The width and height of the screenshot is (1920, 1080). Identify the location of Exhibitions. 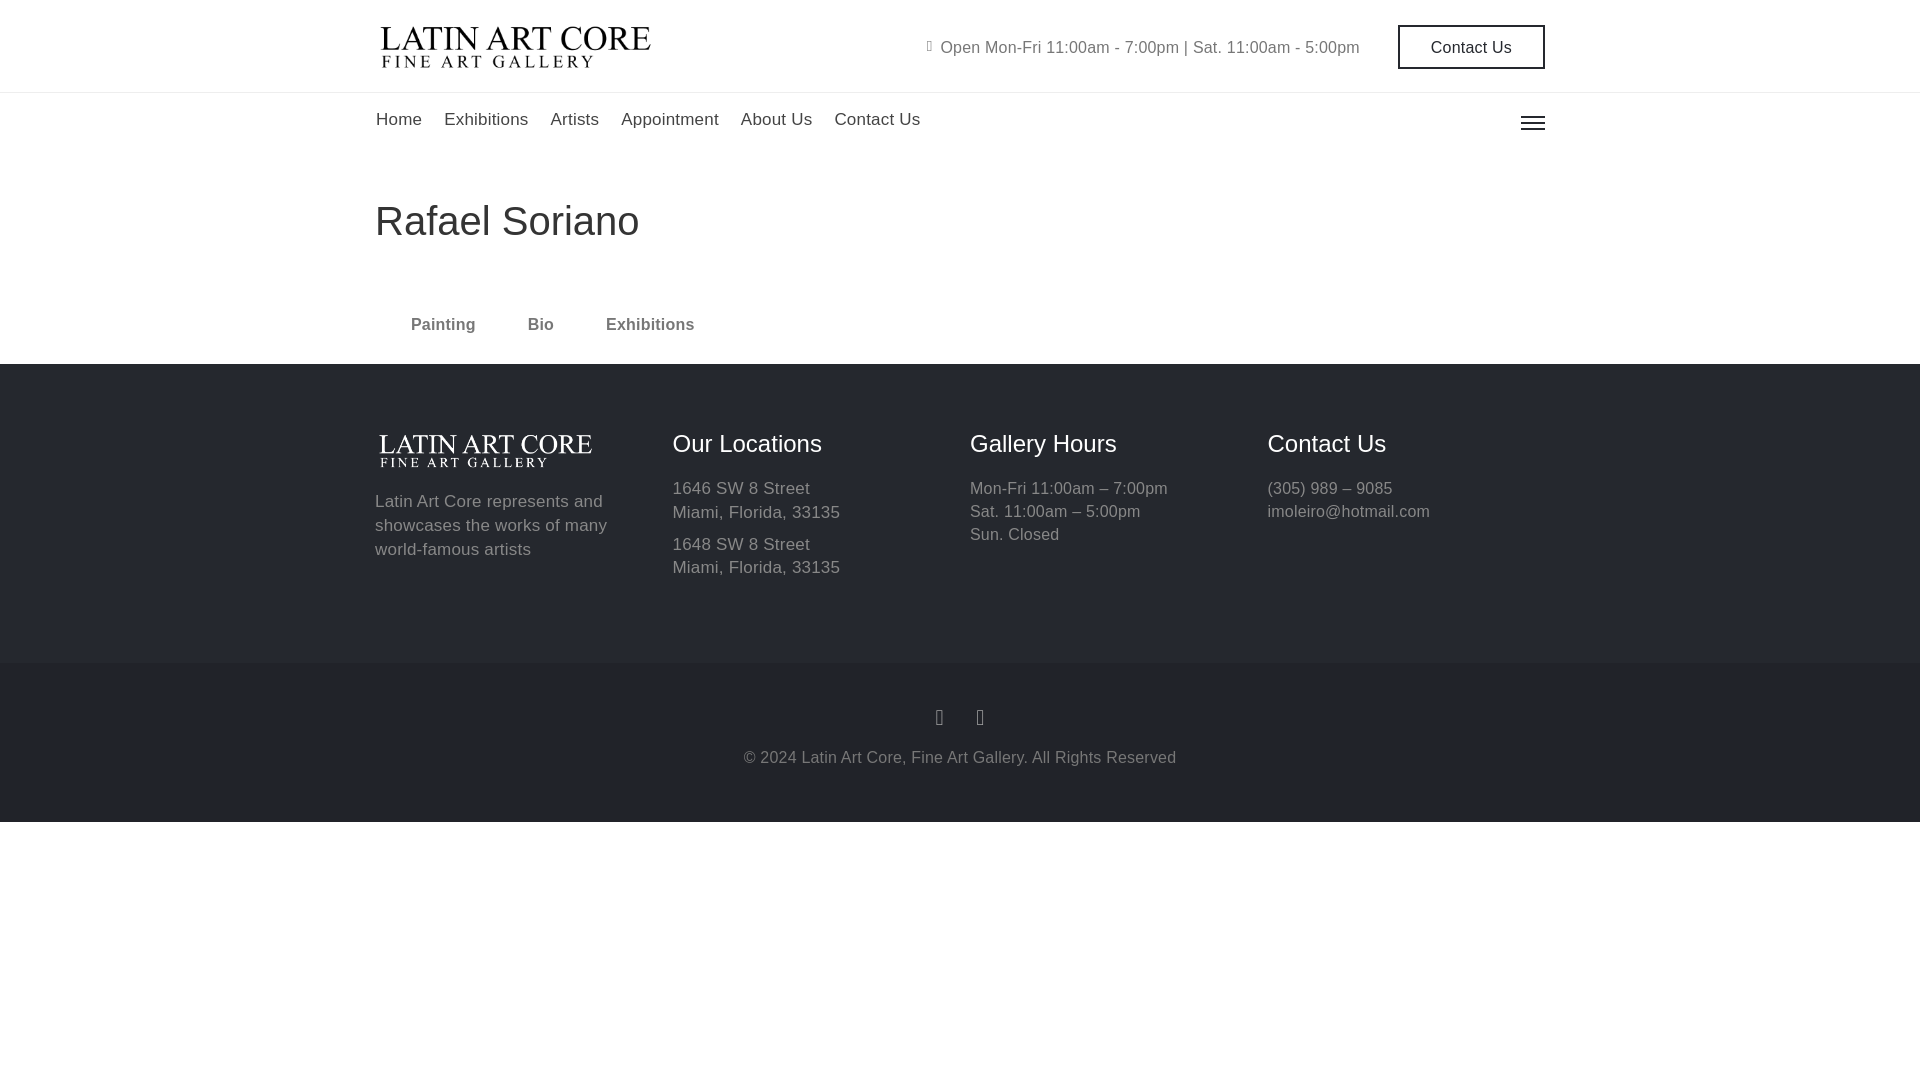
(486, 120).